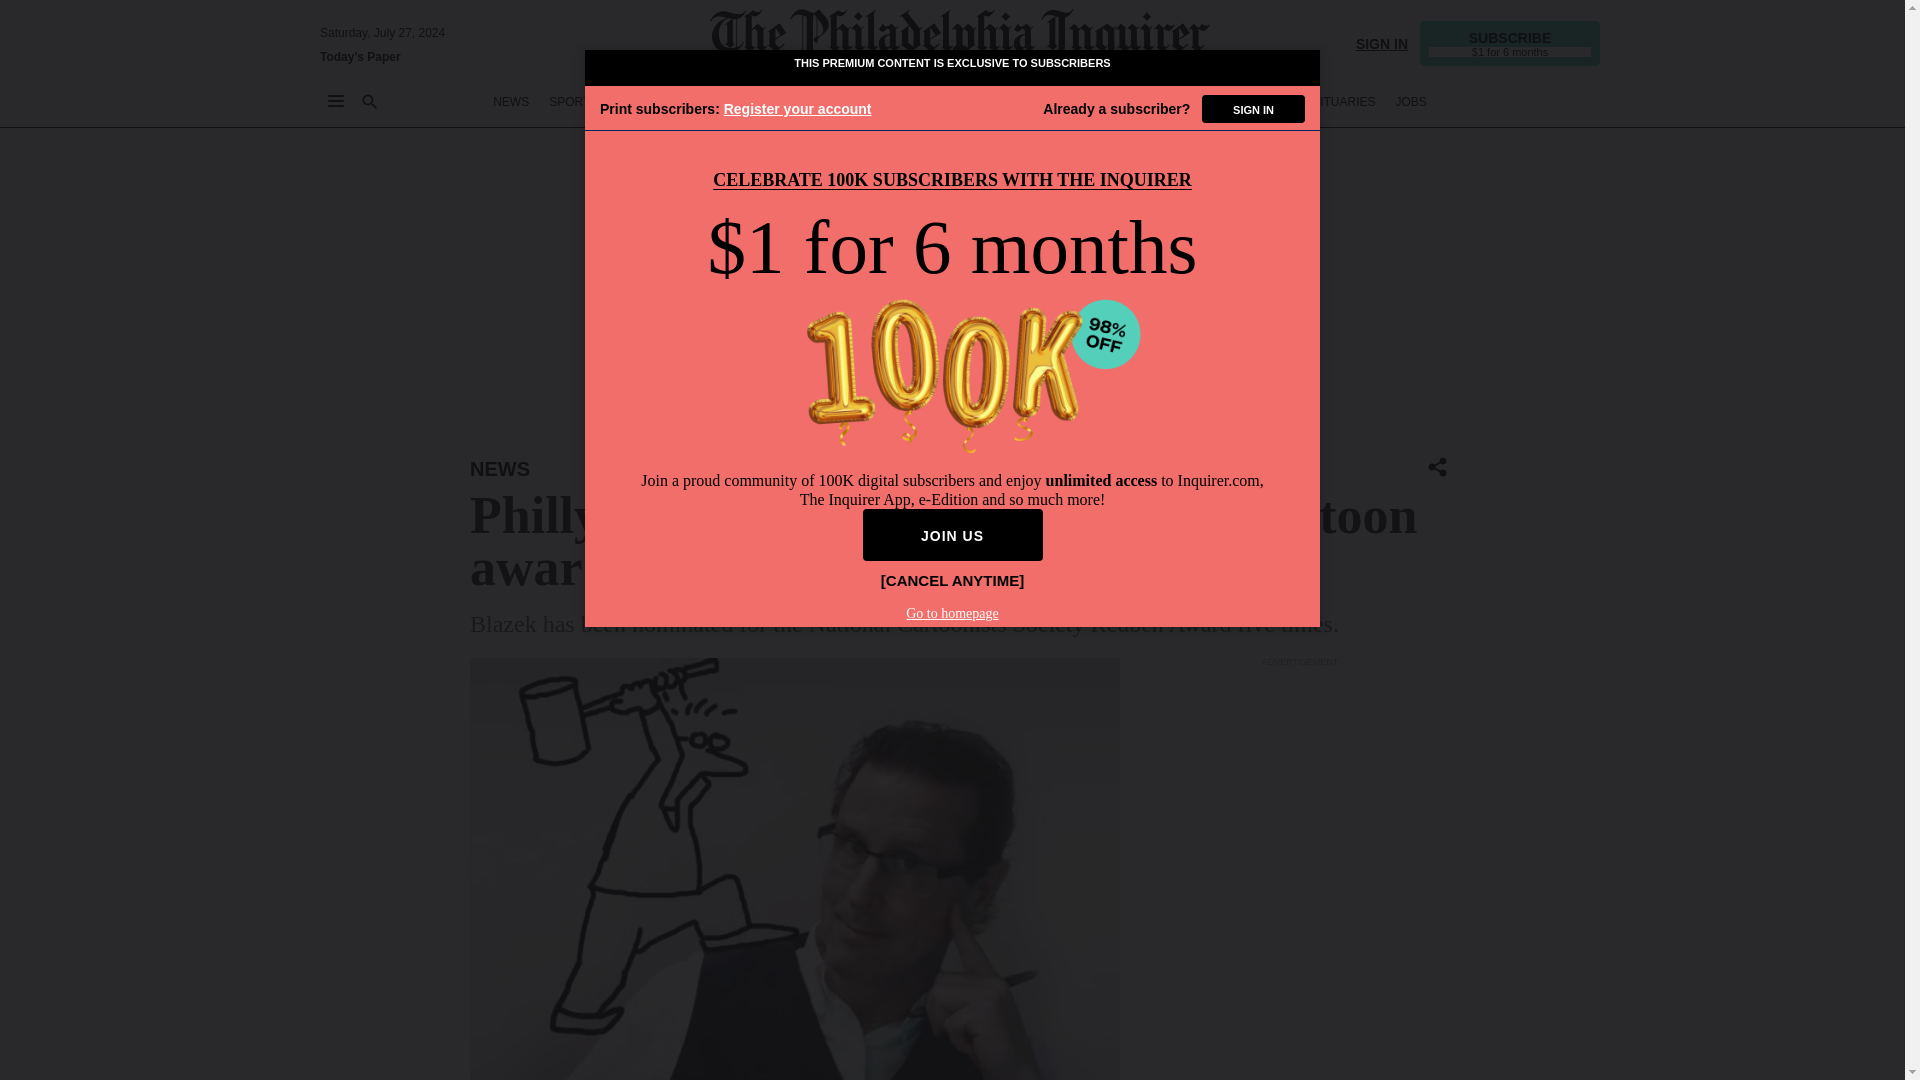  What do you see at coordinates (1340, 102) in the screenshot?
I see `OBITUARIES` at bounding box center [1340, 102].